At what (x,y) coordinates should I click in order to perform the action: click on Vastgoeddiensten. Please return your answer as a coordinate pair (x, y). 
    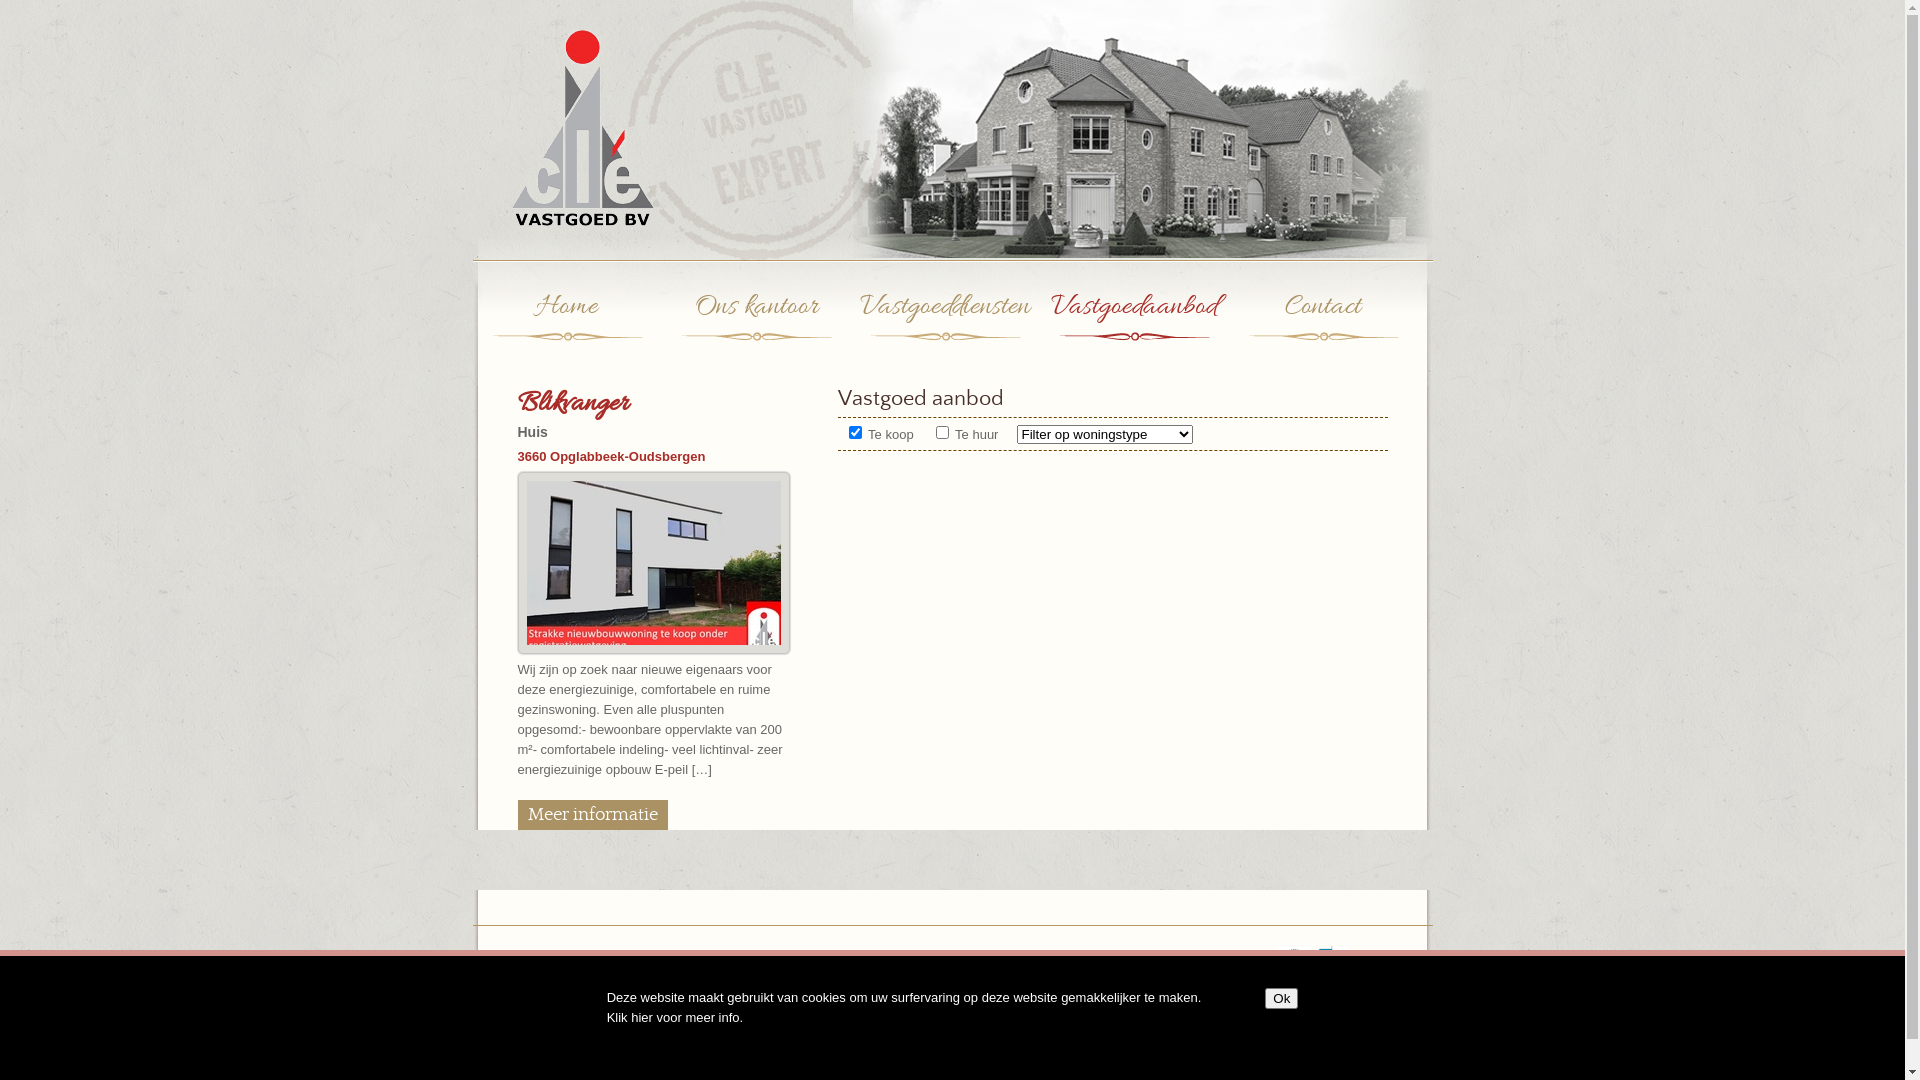
    Looking at the image, I should click on (944, 327).